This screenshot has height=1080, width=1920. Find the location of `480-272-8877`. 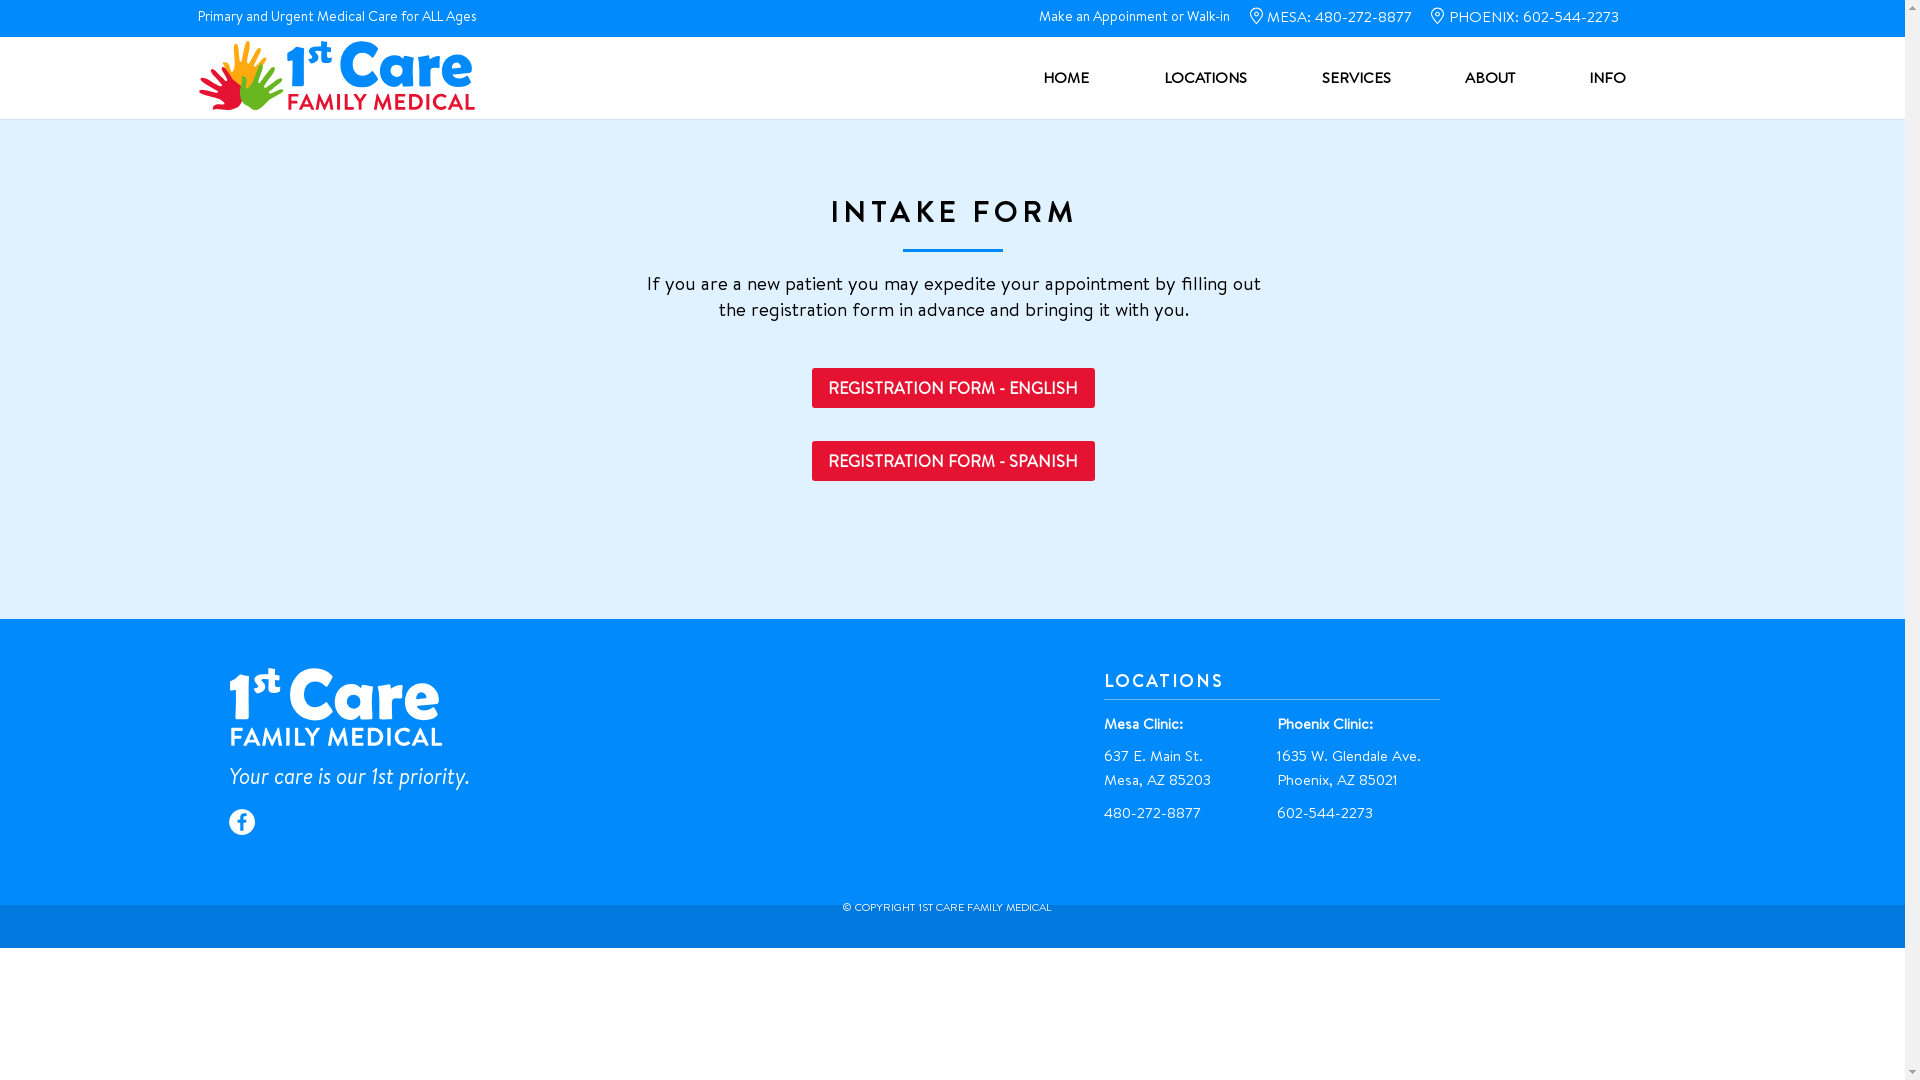

480-272-8877 is located at coordinates (1362, 16).